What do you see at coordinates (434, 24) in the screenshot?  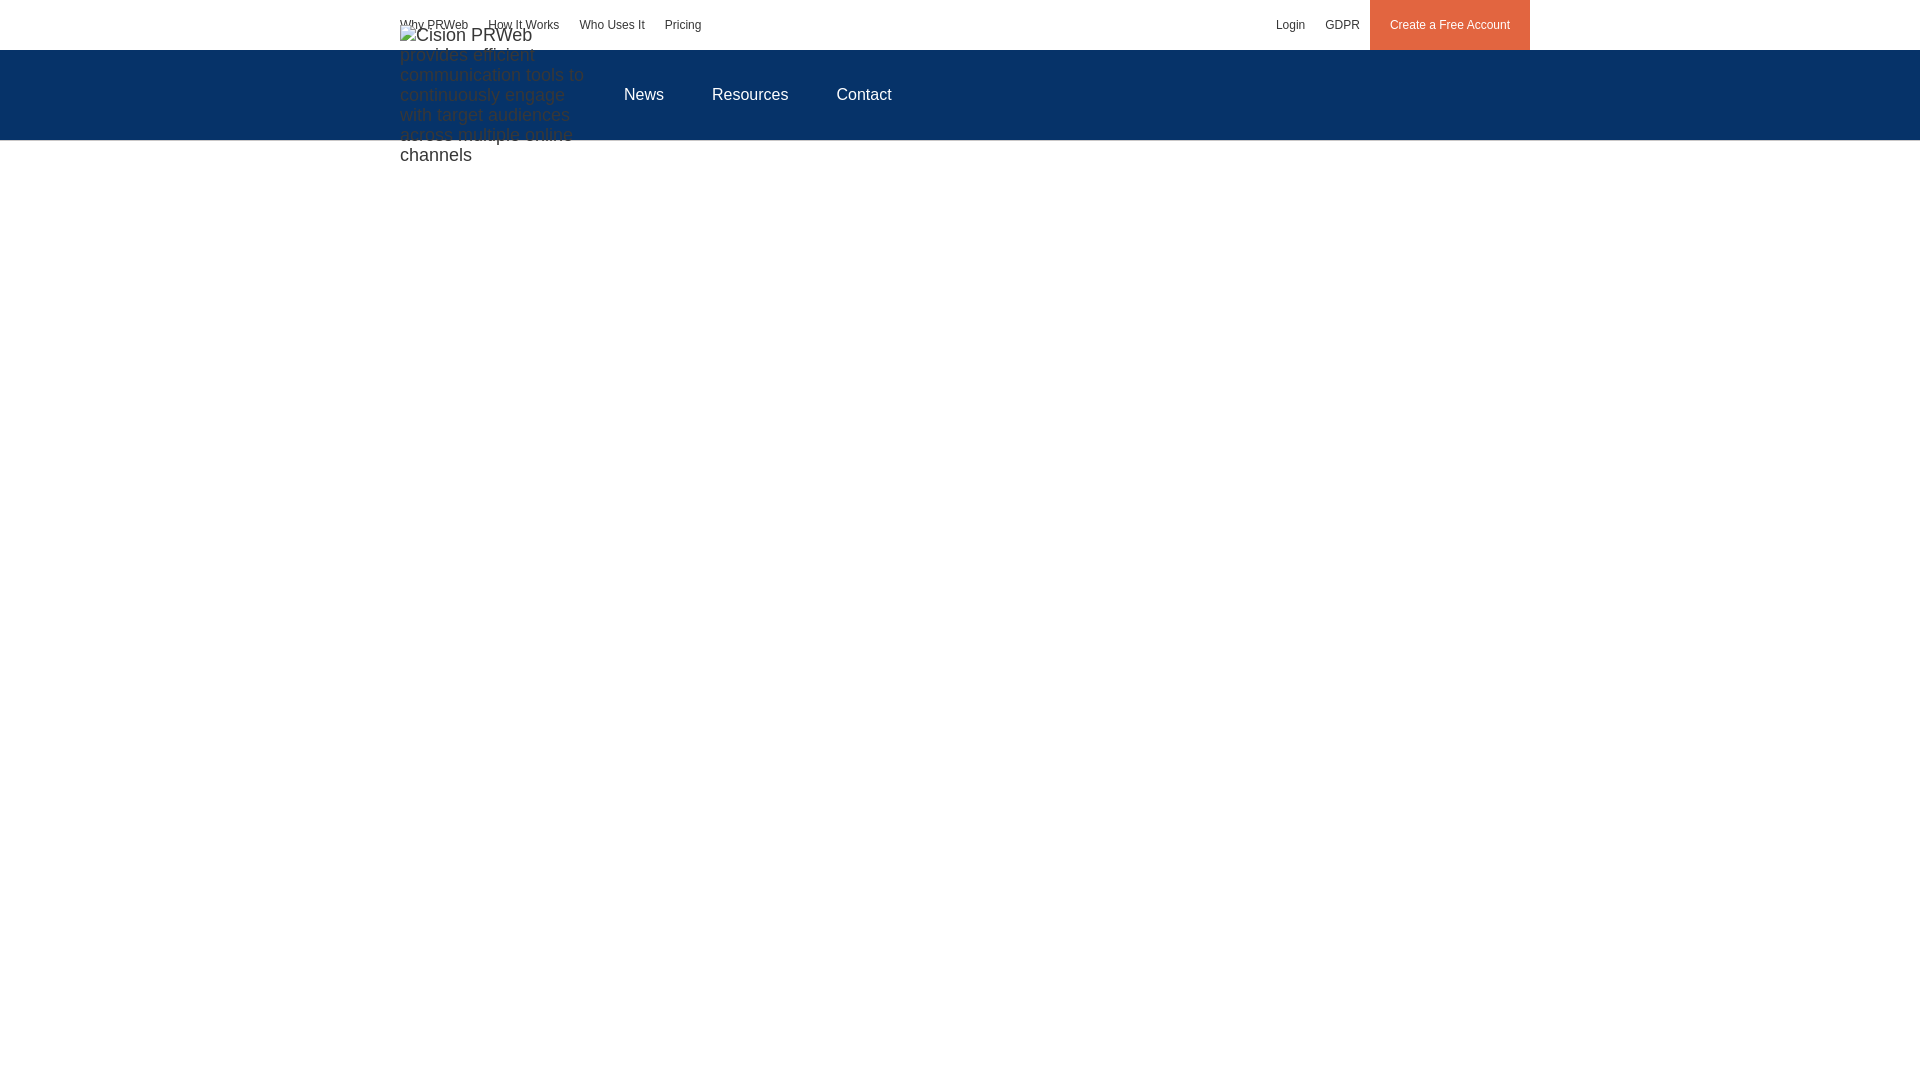 I see `Why PRWeb` at bounding box center [434, 24].